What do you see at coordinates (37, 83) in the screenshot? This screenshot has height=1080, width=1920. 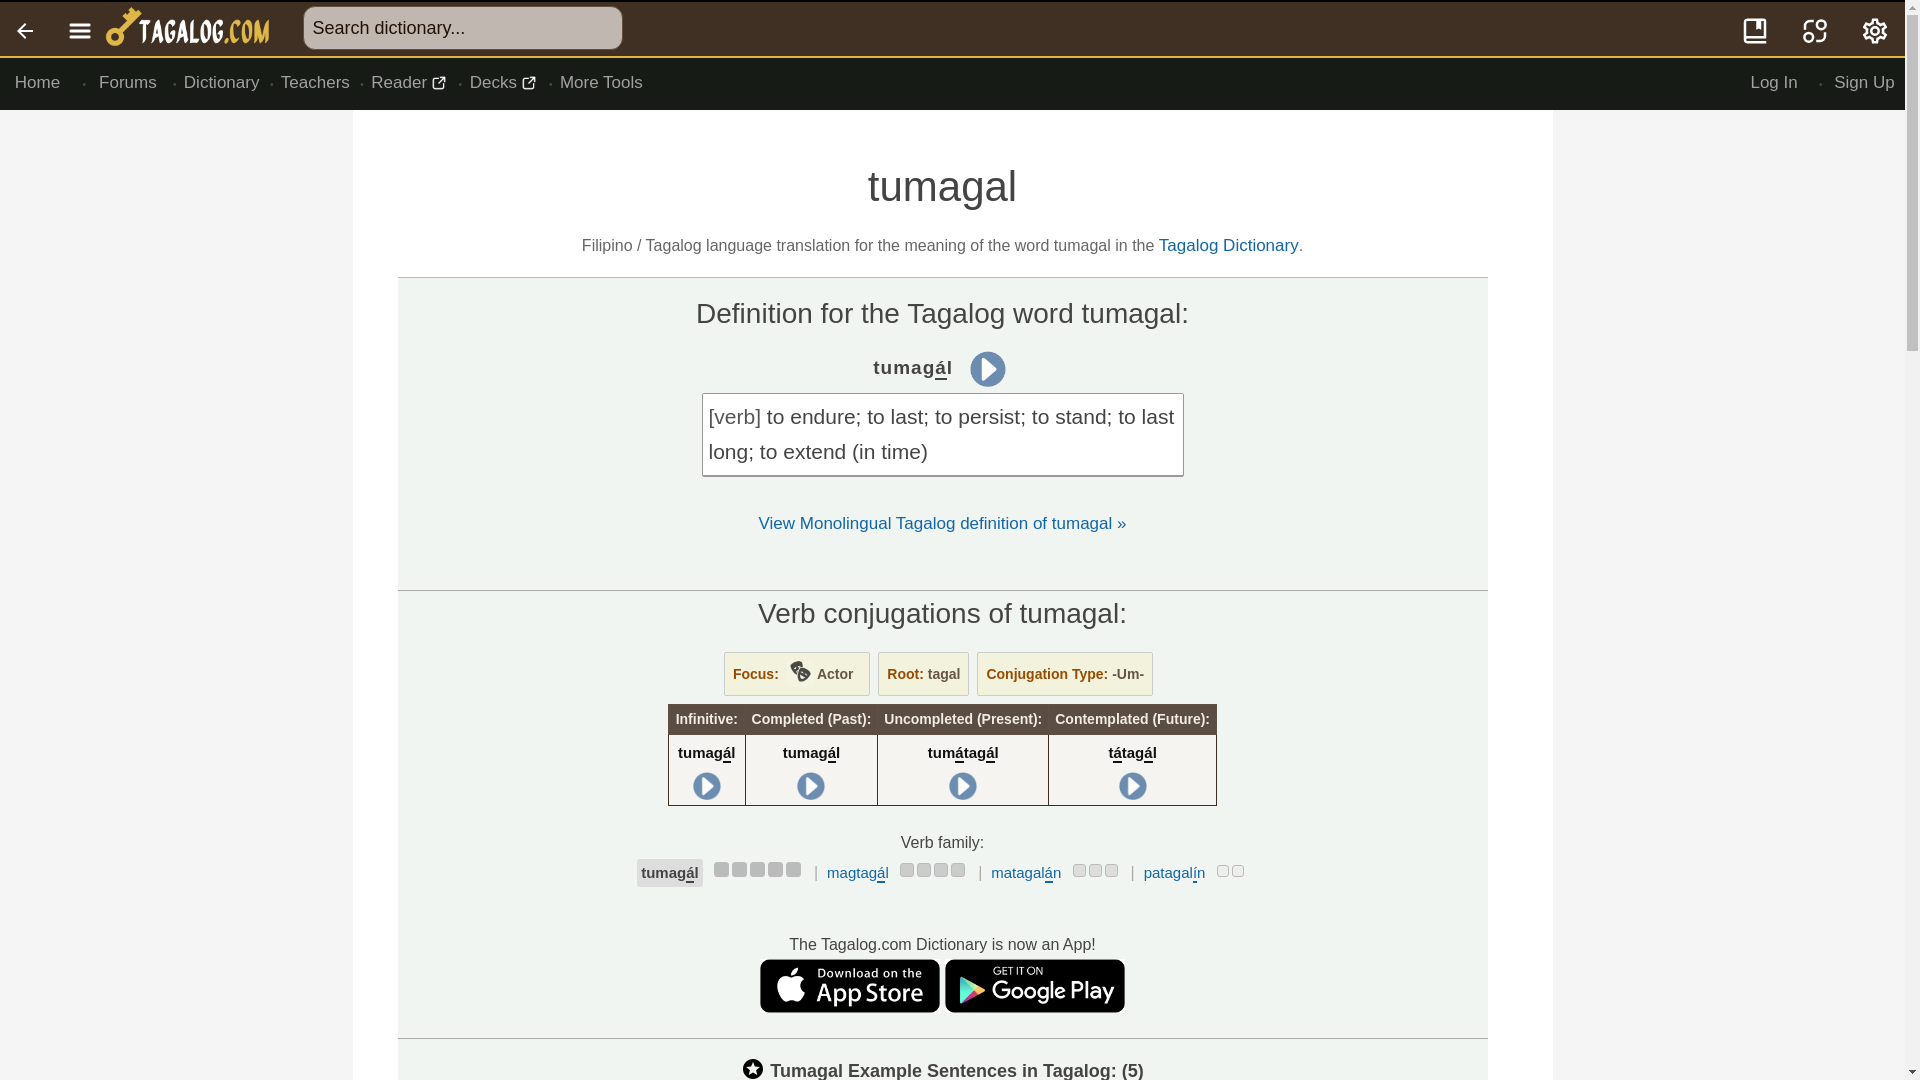 I see `Home` at bounding box center [37, 83].